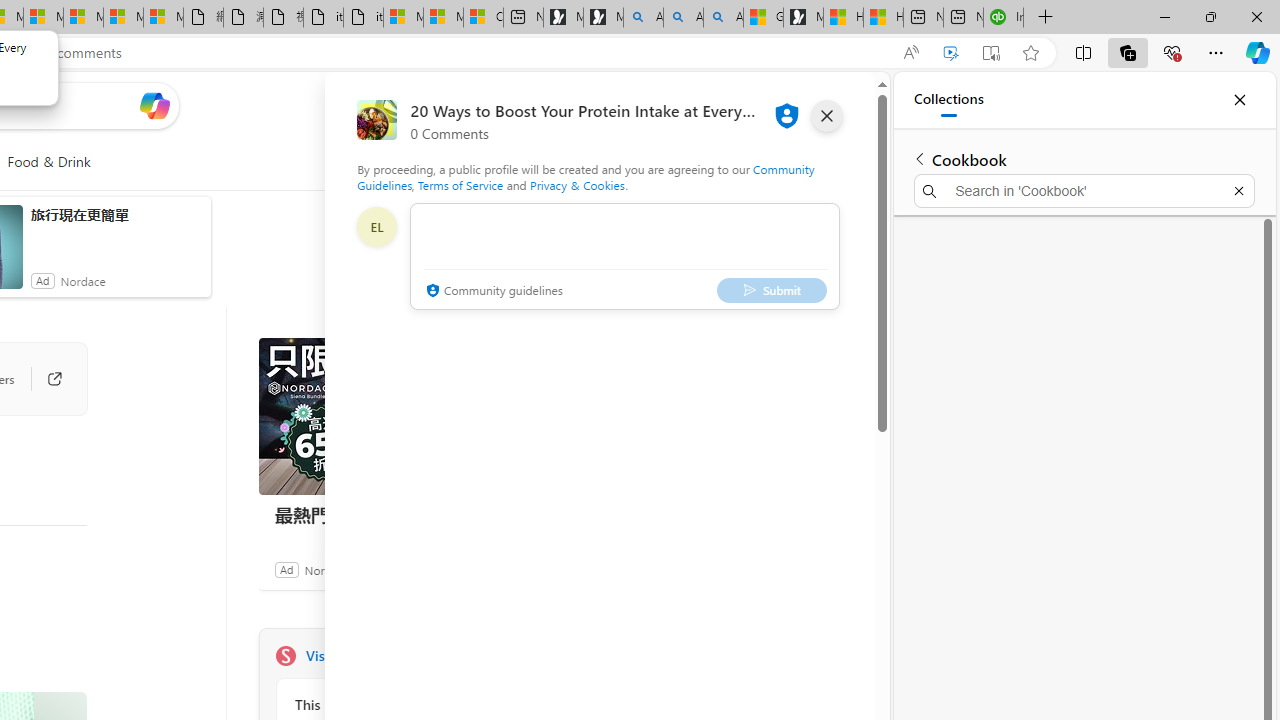  What do you see at coordinates (532, 656) in the screenshot?
I see `Visit Shape website` at bounding box center [532, 656].